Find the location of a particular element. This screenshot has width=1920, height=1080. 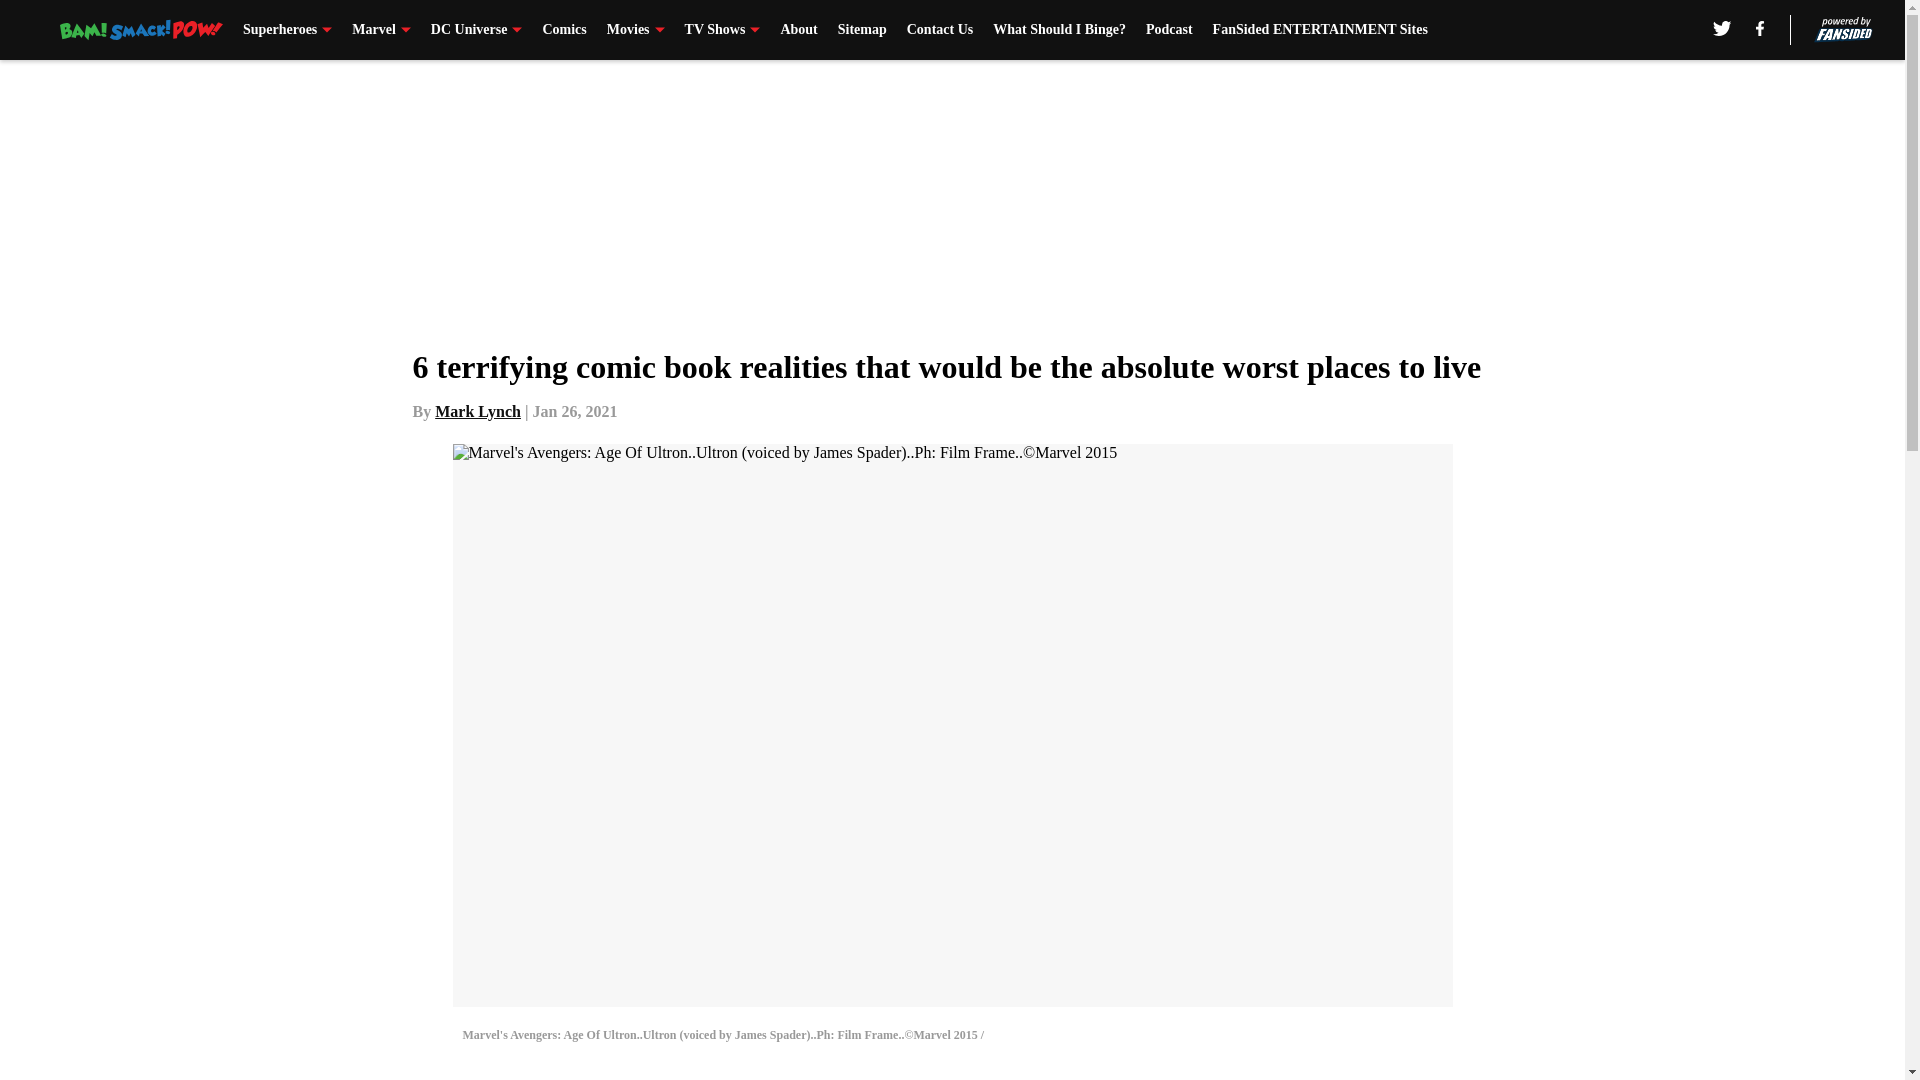

Contact Us is located at coordinates (940, 30).